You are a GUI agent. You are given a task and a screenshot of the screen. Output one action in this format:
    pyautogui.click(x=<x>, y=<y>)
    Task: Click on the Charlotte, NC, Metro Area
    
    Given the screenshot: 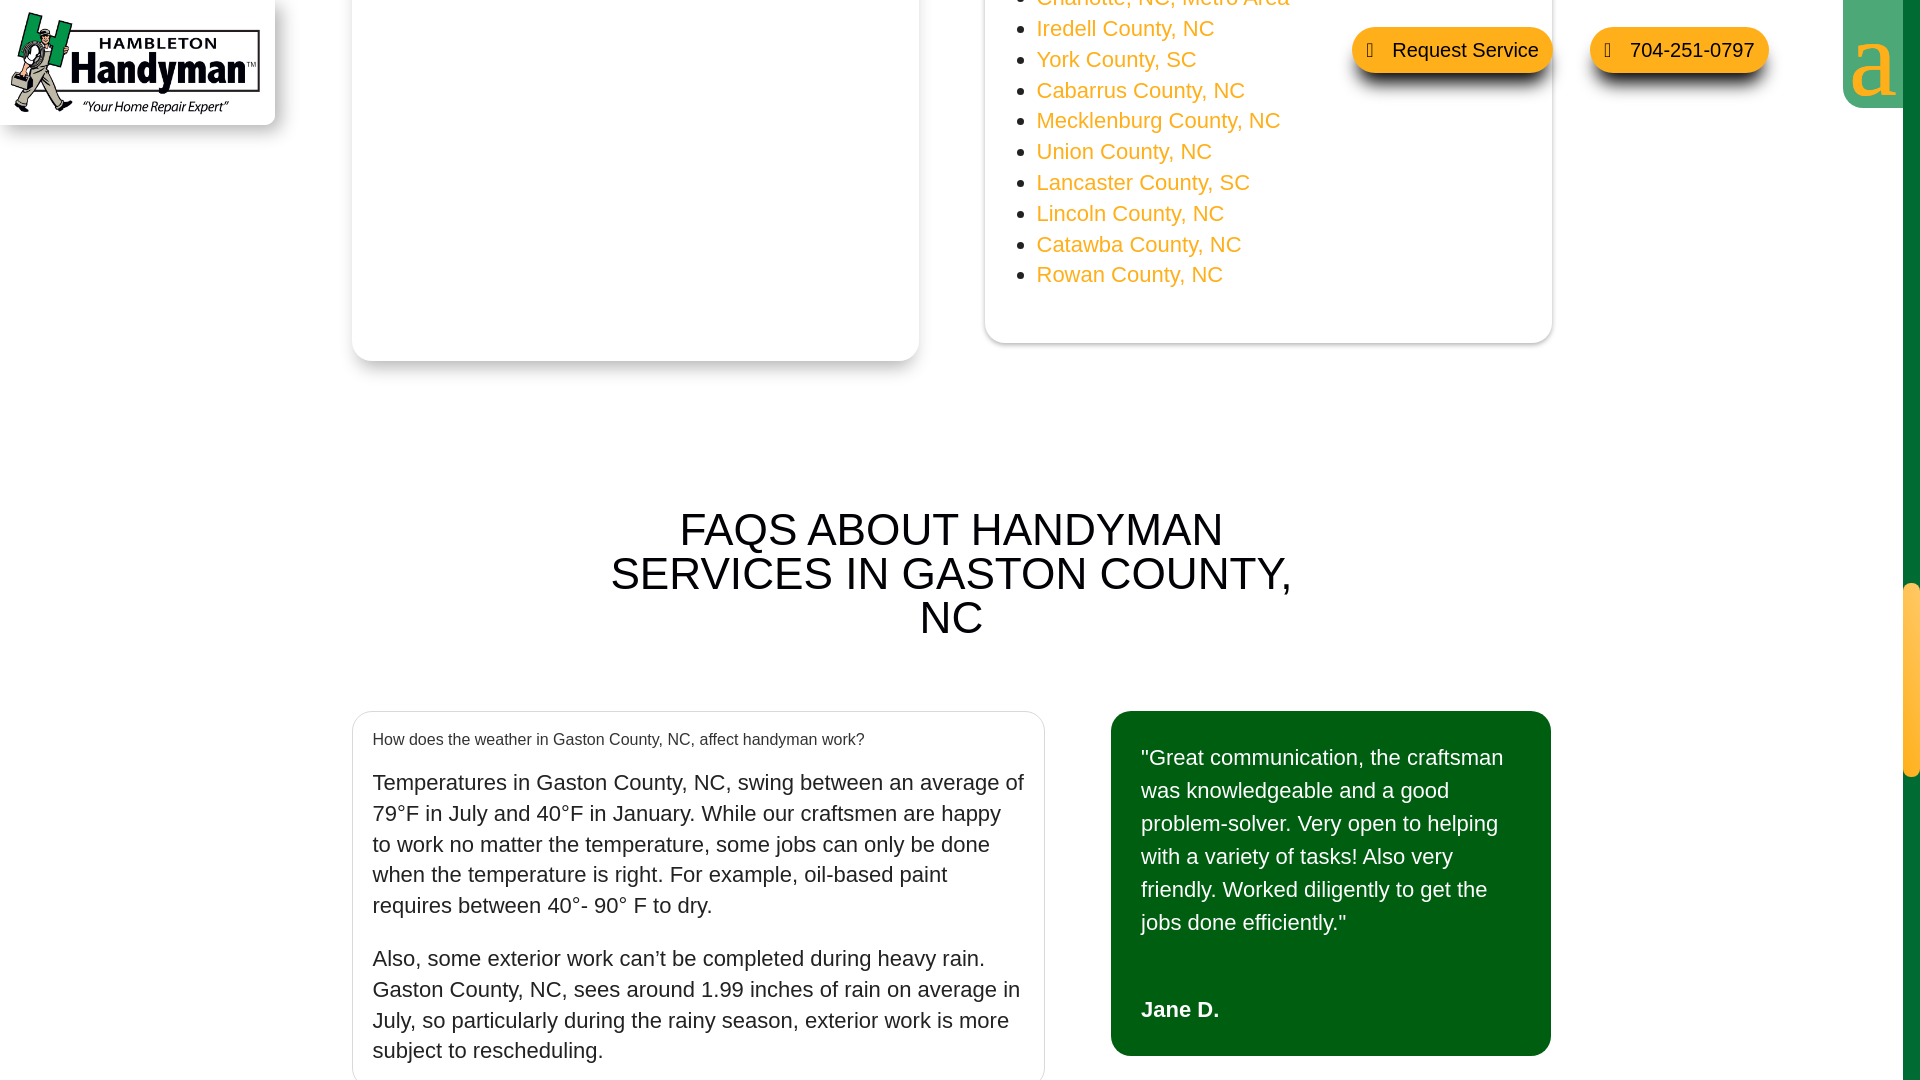 What is the action you would take?
    pyautogui.click(x=1162, y=4)
    